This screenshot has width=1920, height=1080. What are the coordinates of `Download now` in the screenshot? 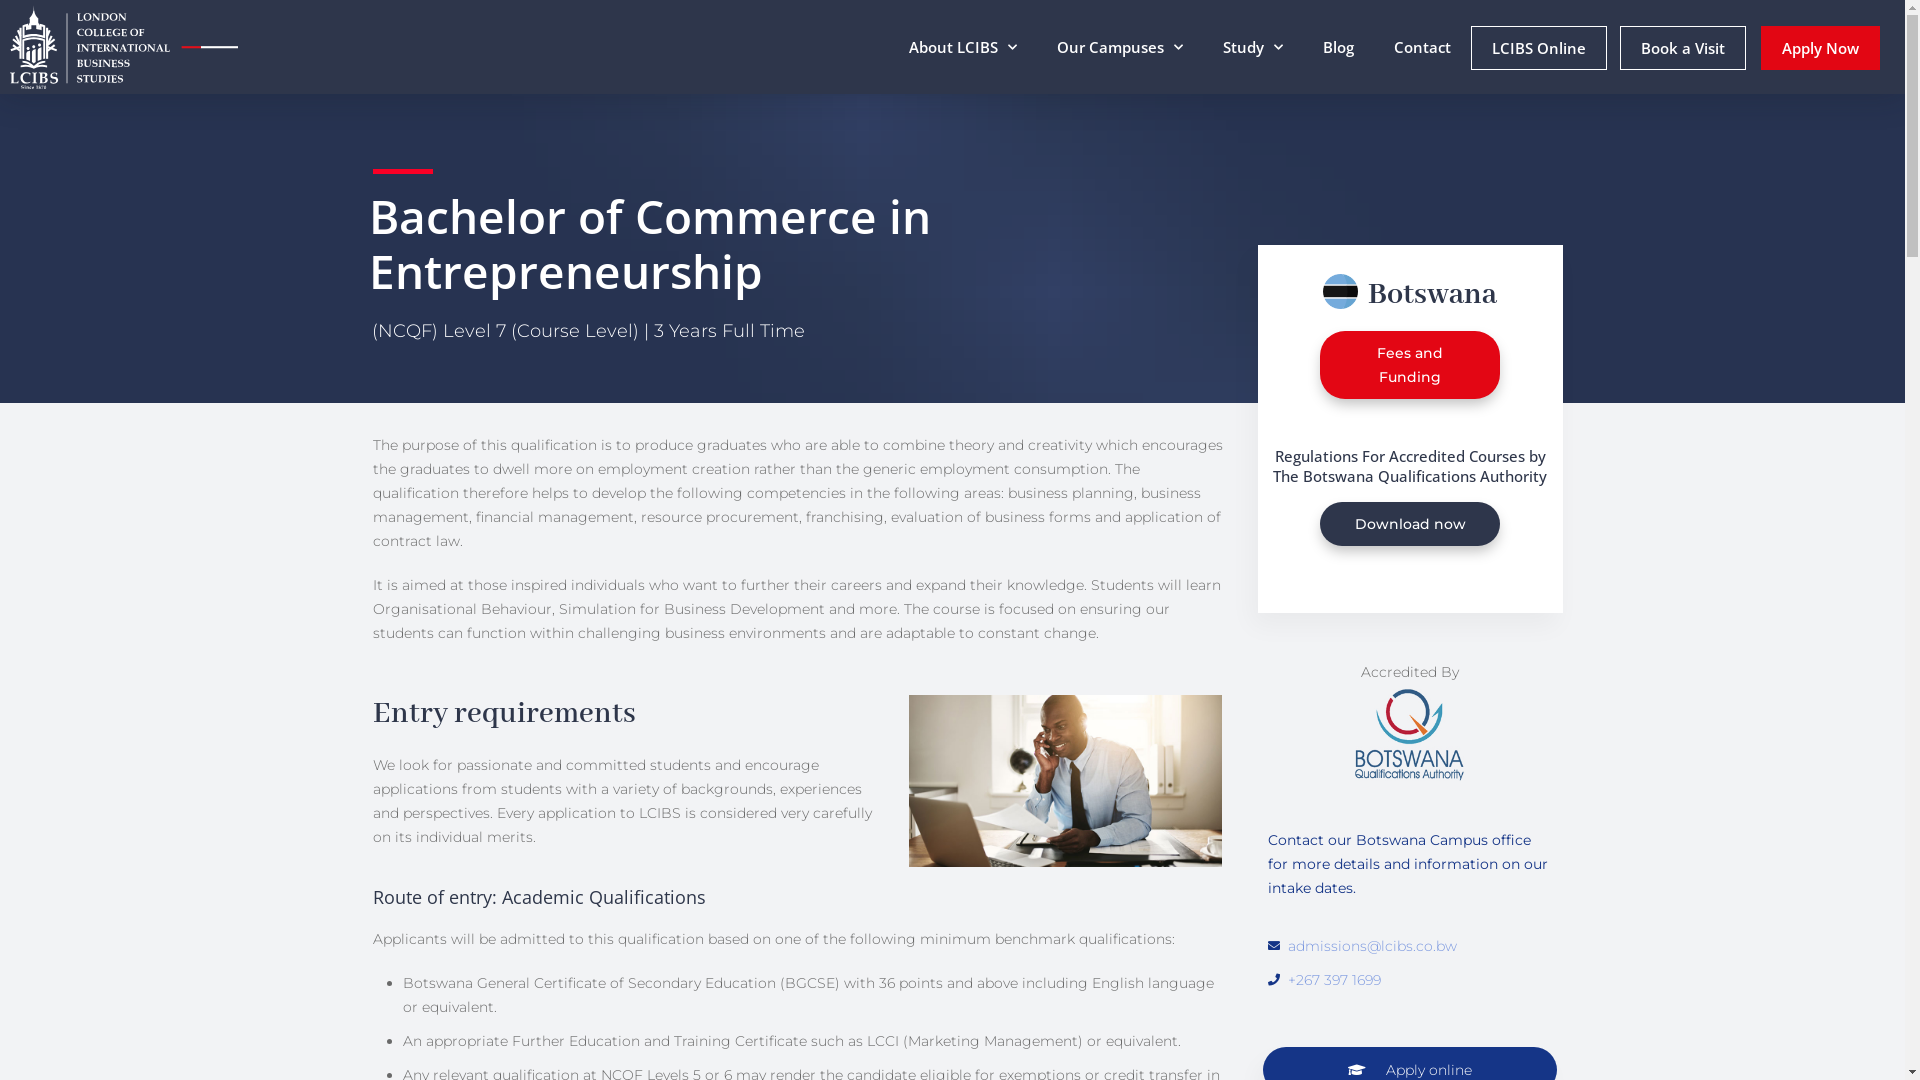 It's located at (1410, 524).